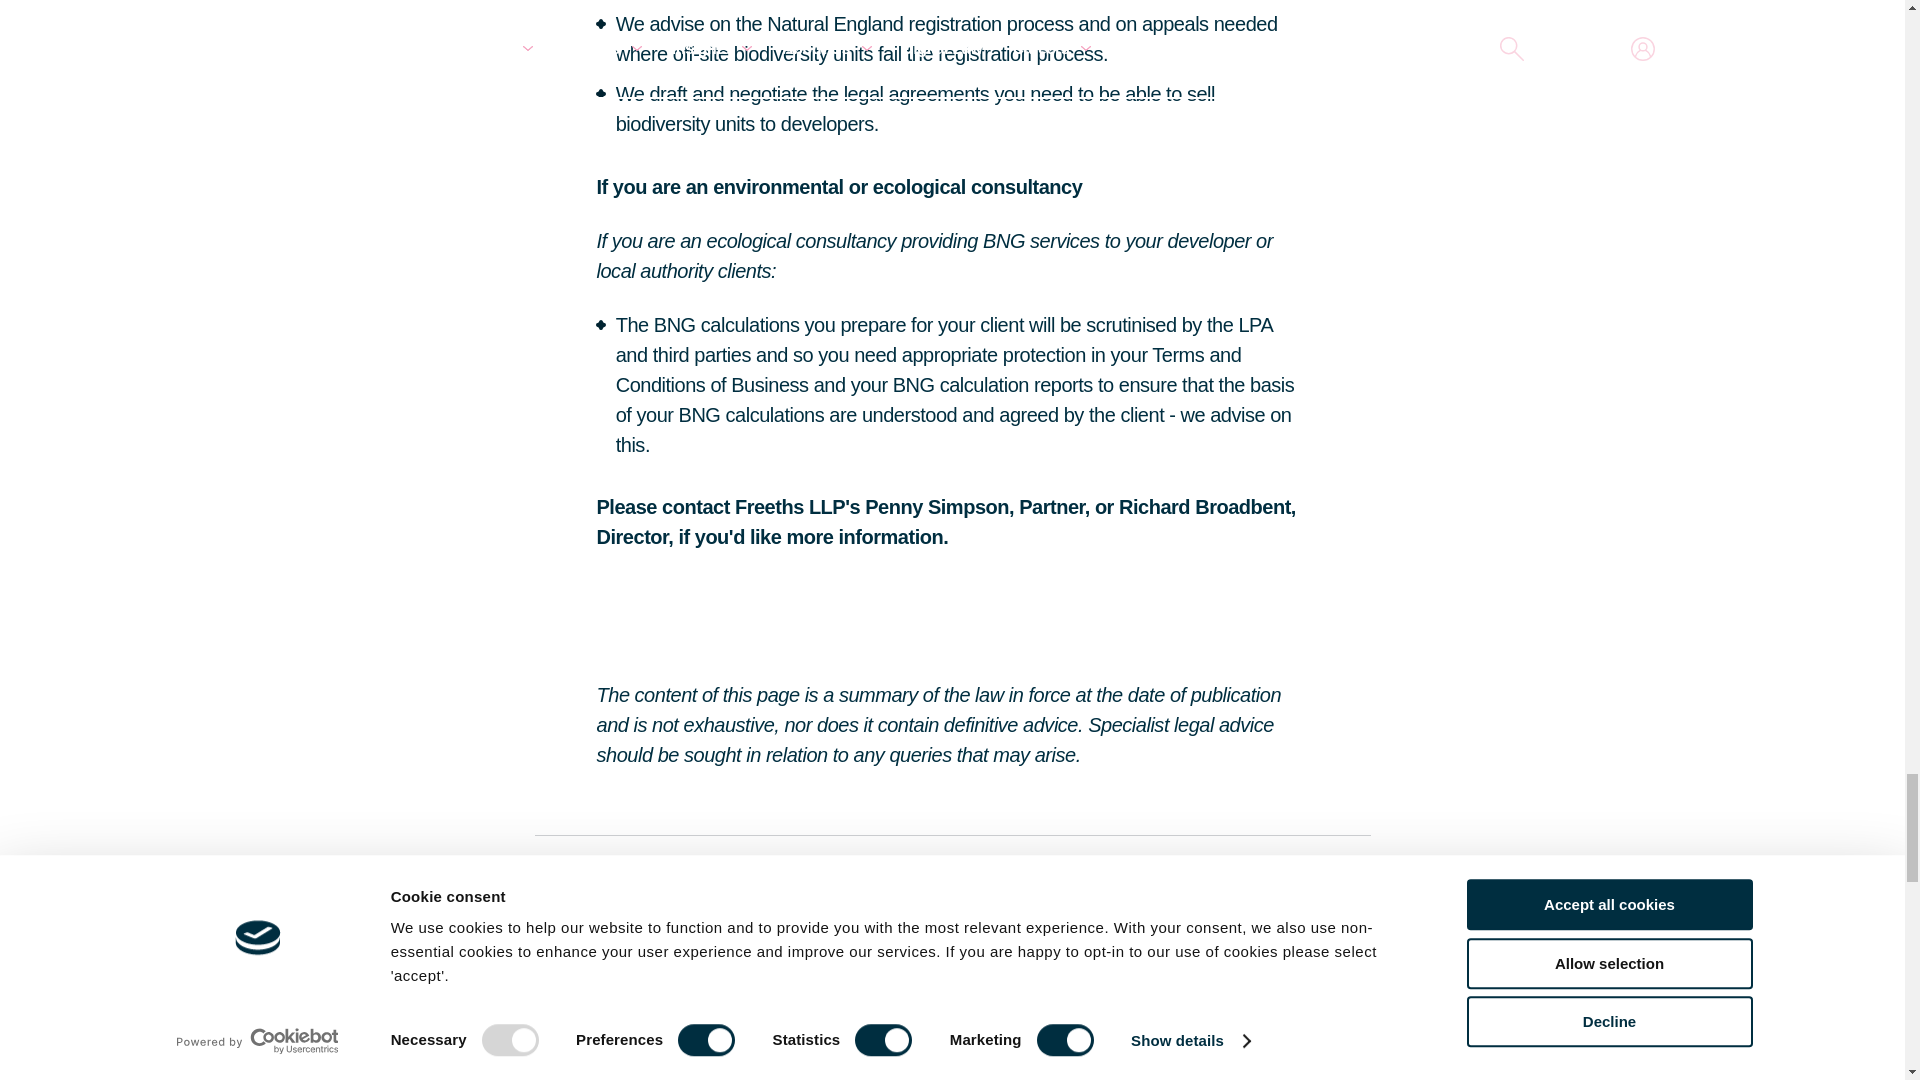 This screenshot has height=1080, width=1920. Describe the element at coordinates (1250, 1062) in the screenshot. I see `Share via X` at that location.